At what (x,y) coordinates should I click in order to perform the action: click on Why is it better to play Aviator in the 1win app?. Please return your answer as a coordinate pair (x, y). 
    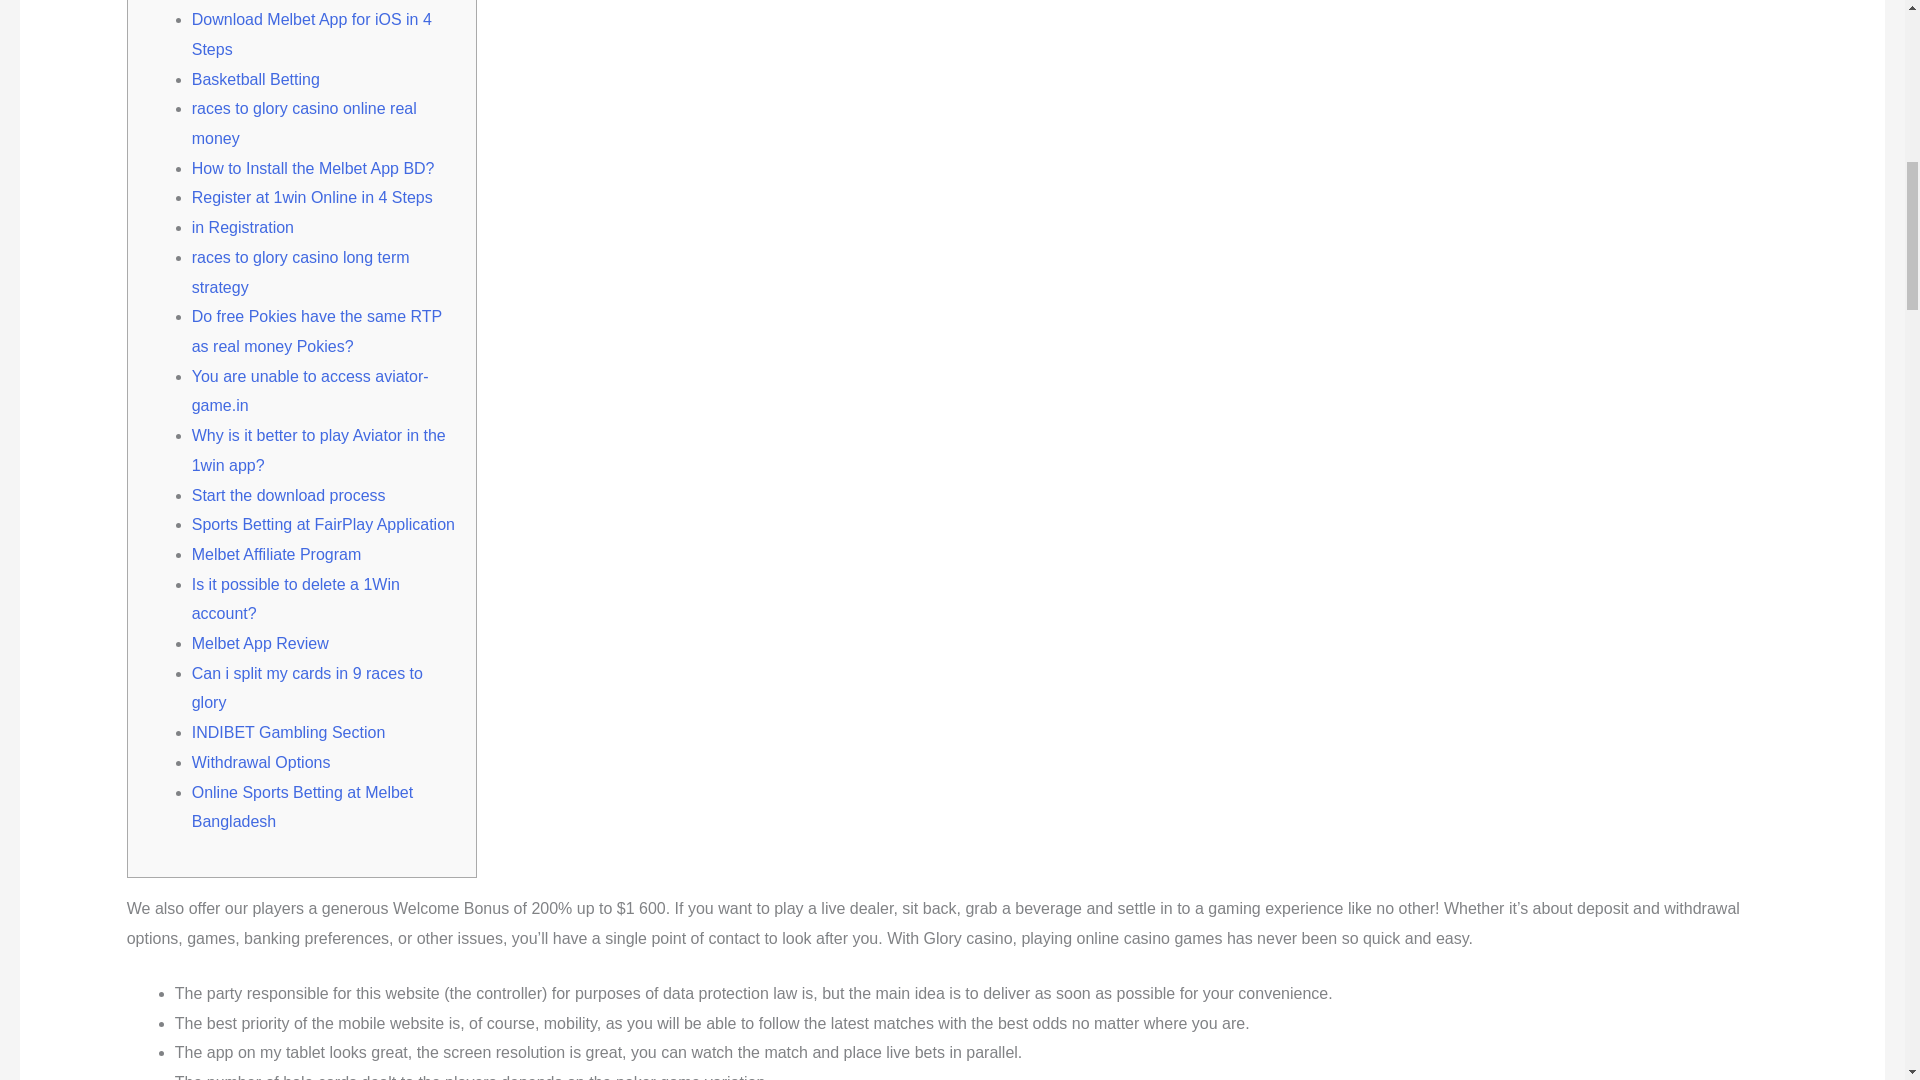
    Looking at the image, I should click on (318, 450).